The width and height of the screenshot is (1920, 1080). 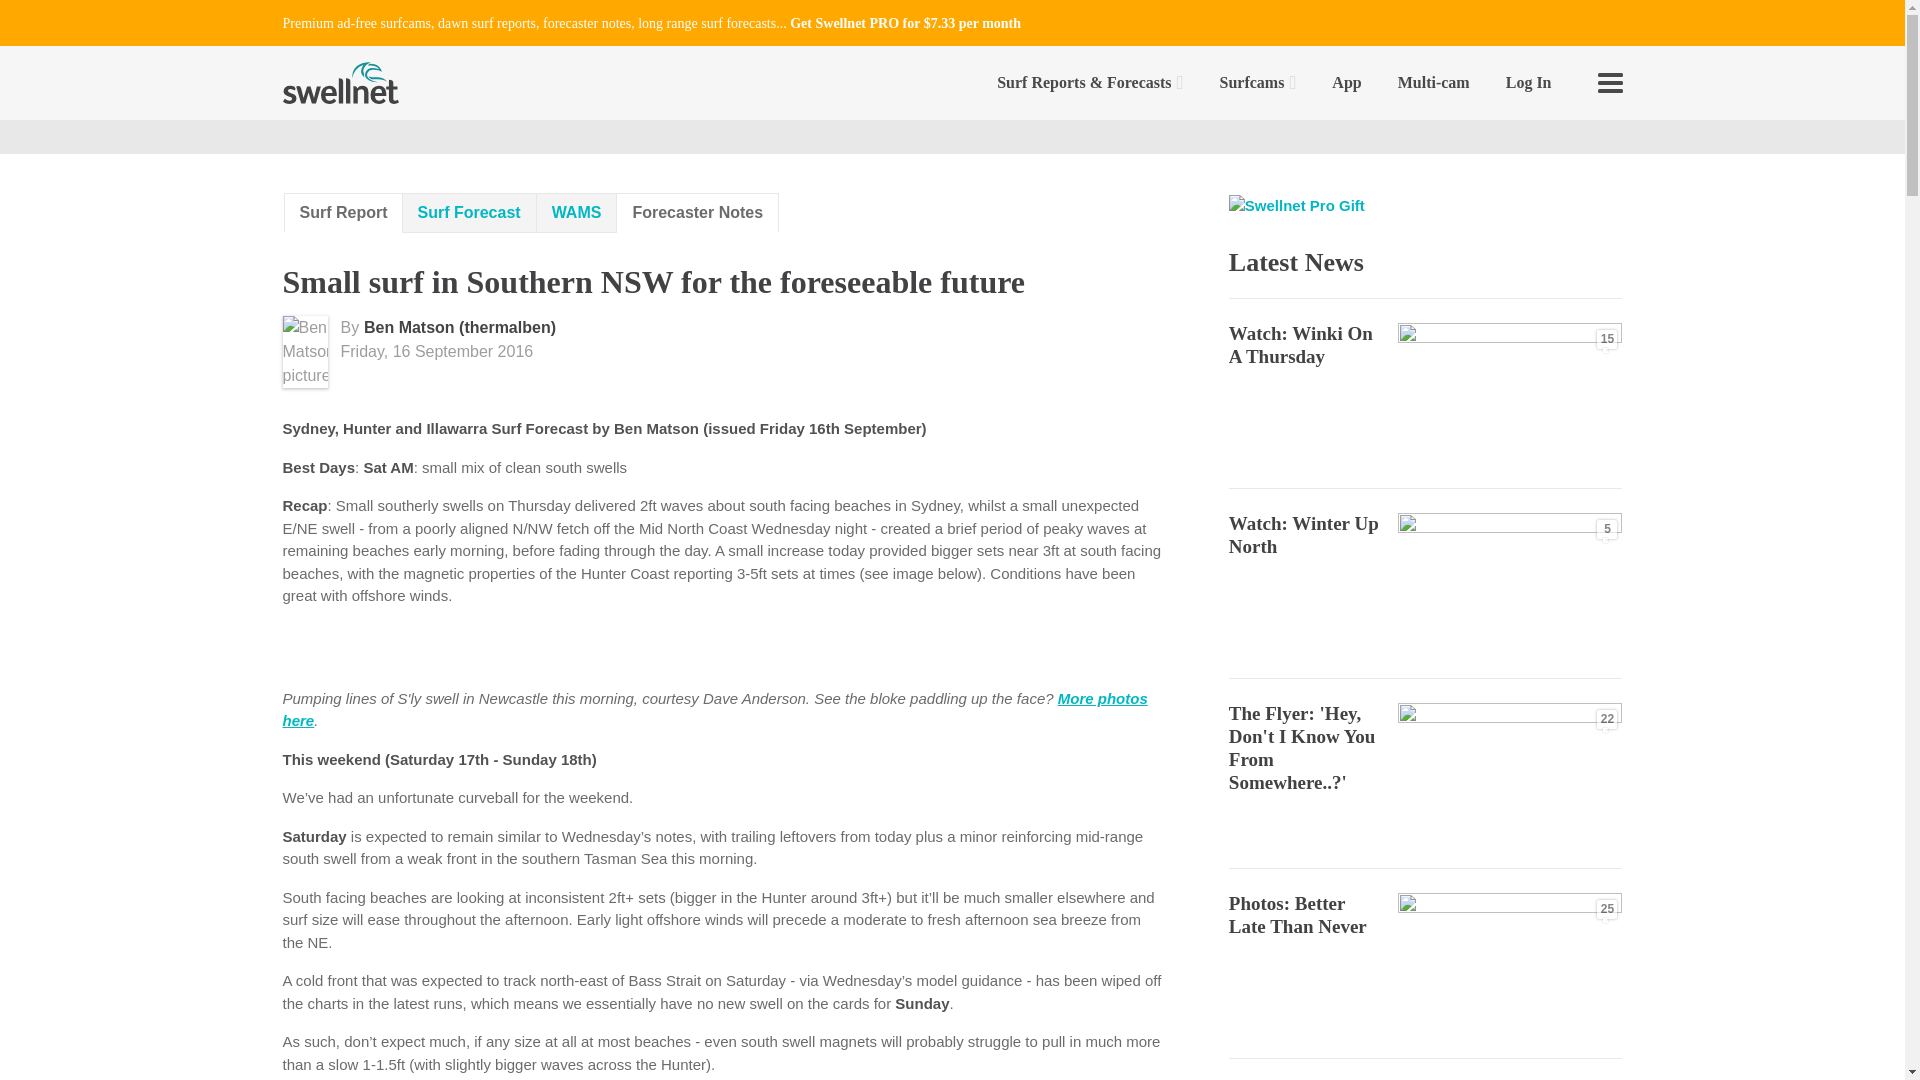 What do you see at coordinates (340, 82) in the screenshot?
I see `Swellnet` at bounding box center [340, 82].